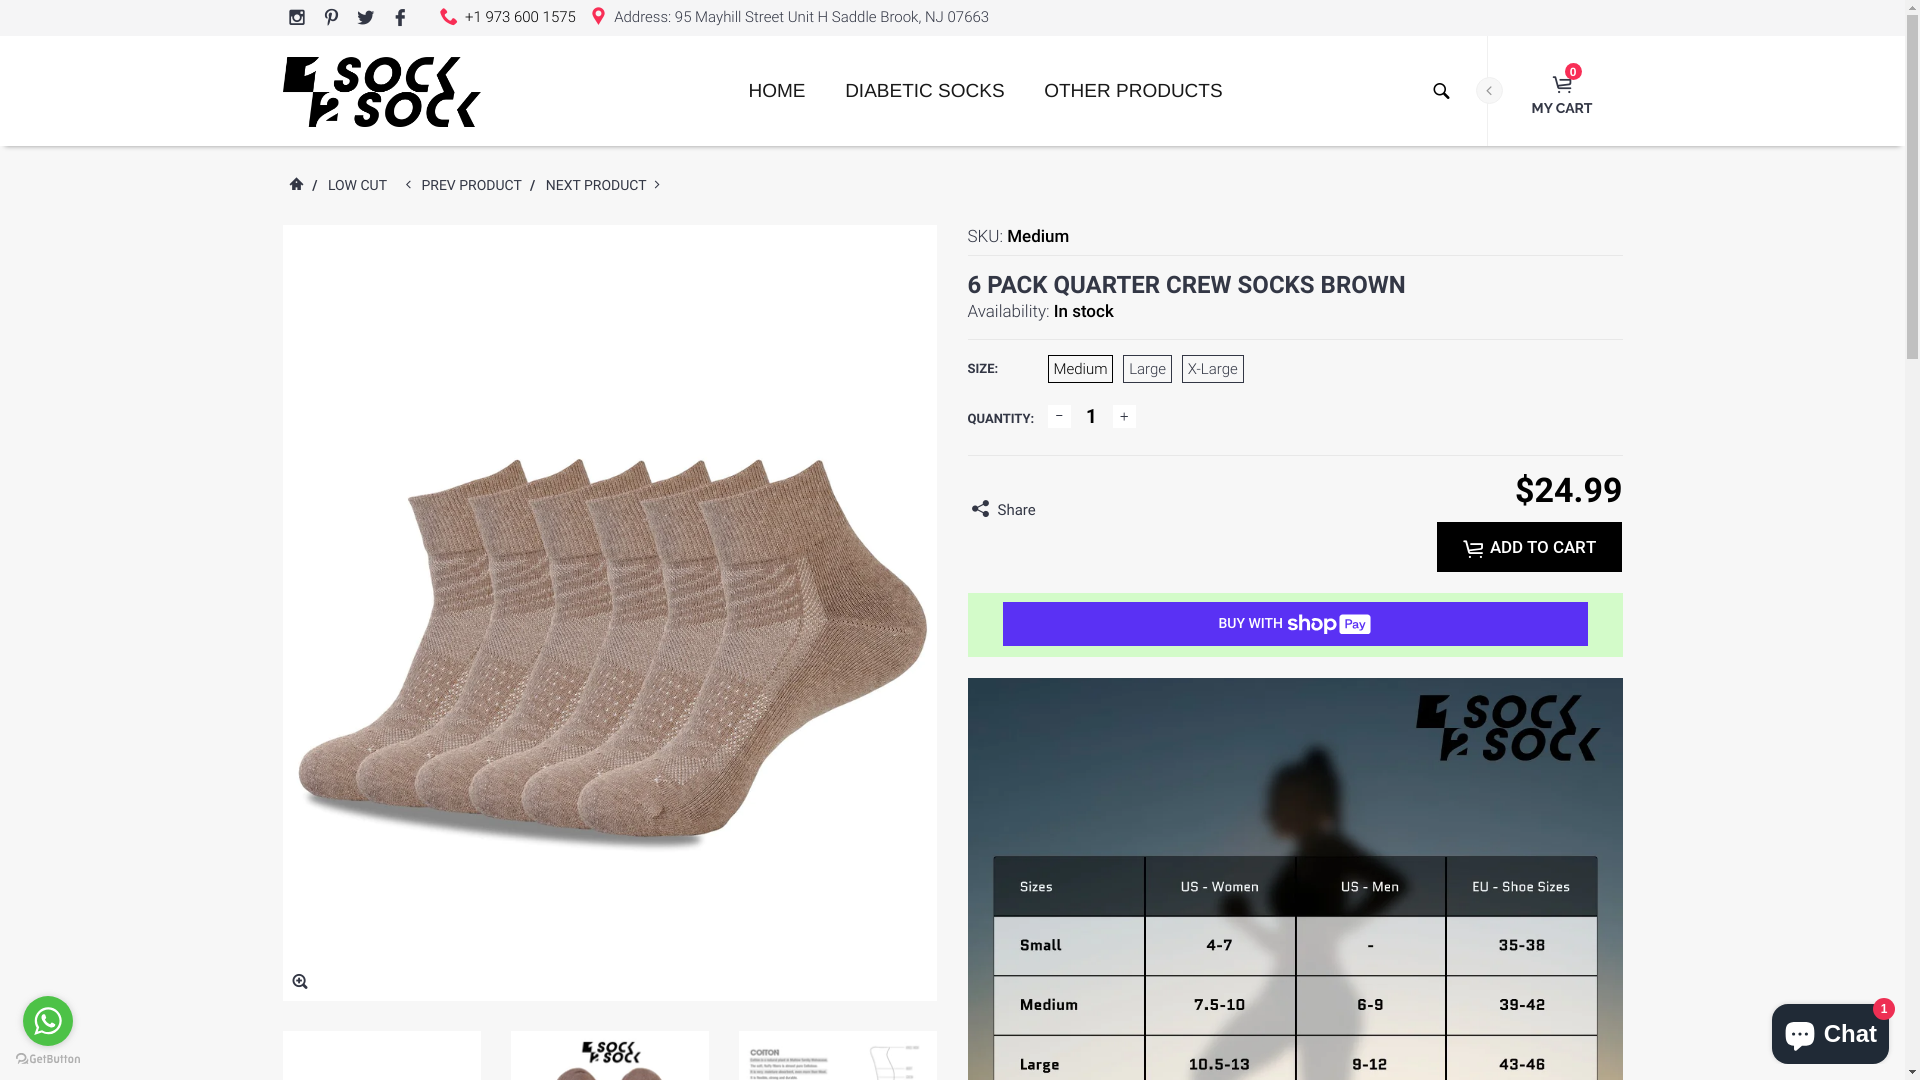 The height and width of the screenshot is (1080, 1920). Describe the element at coordinates (1530, 547) in the screenshot. I see `ADD TO CART` at that location.